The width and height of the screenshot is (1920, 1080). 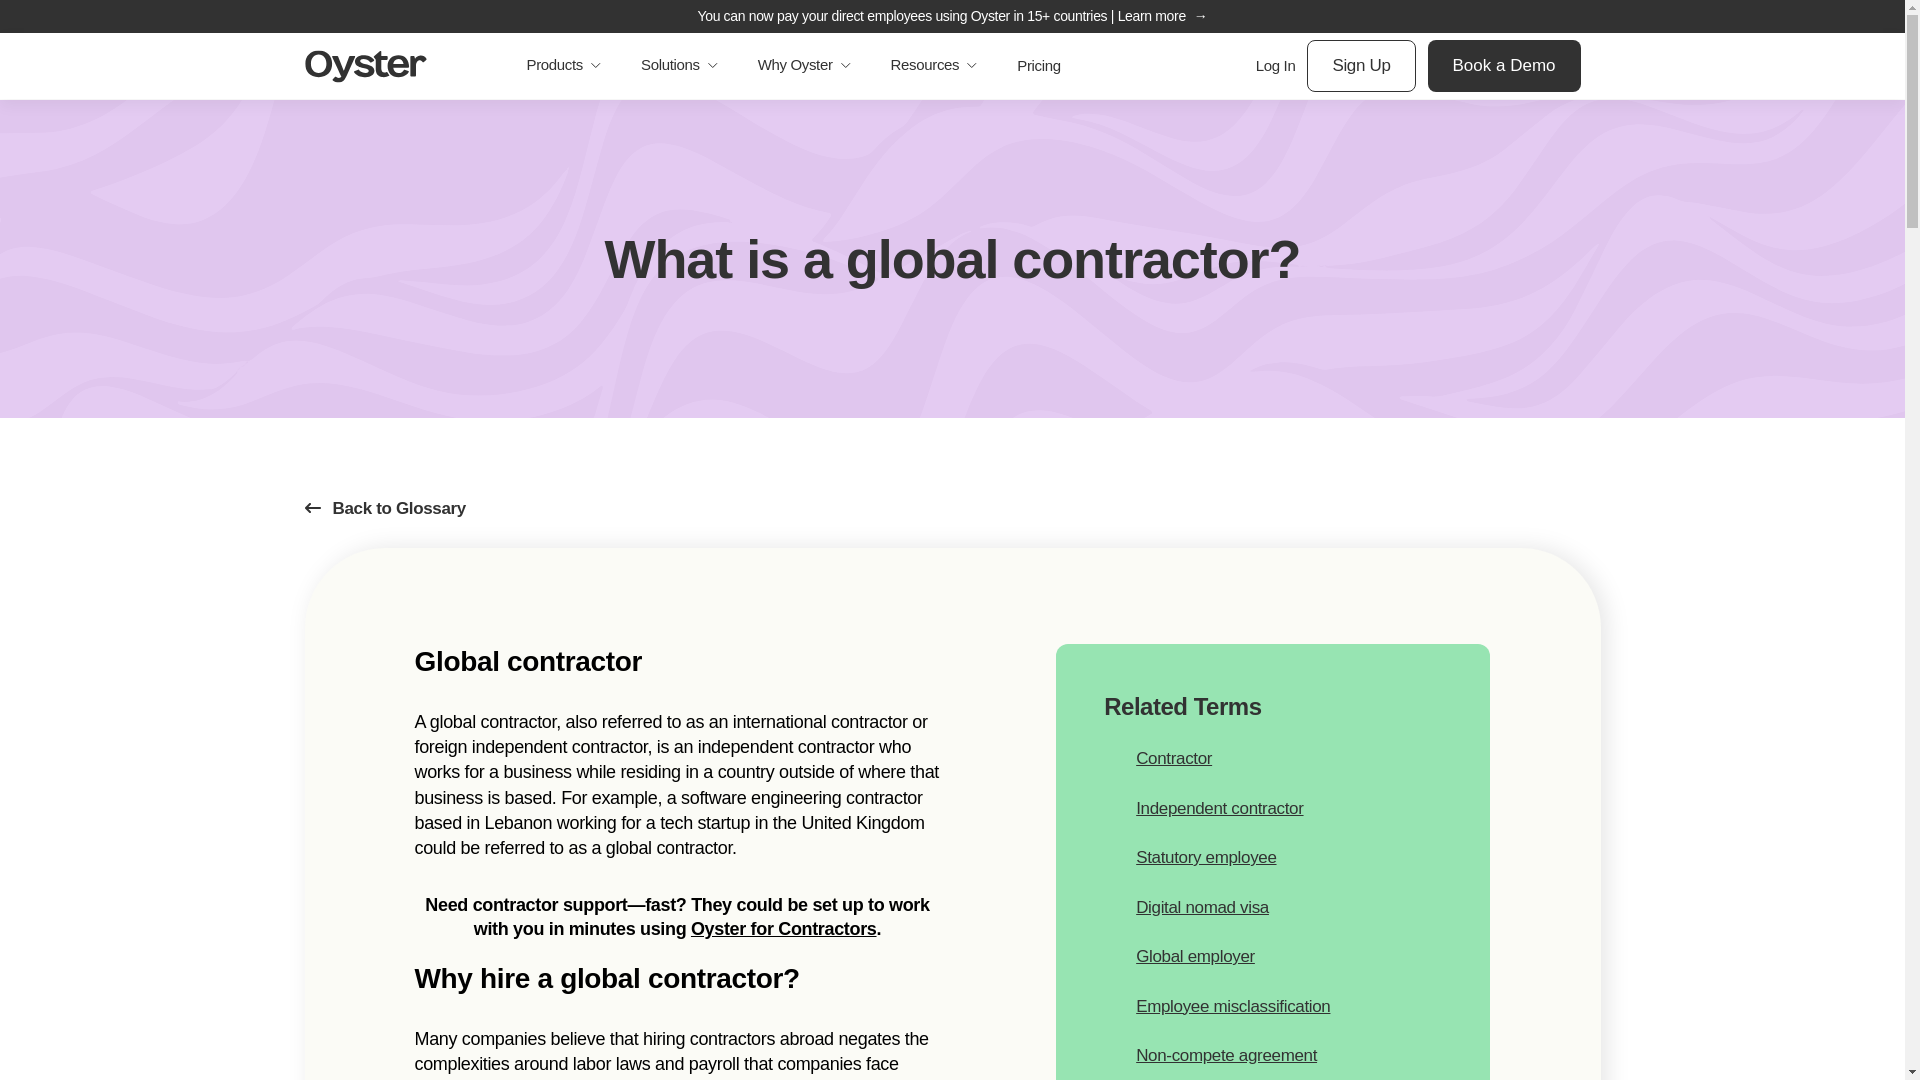 I want to click on Statutory employee, so click(x=1272, y=857).